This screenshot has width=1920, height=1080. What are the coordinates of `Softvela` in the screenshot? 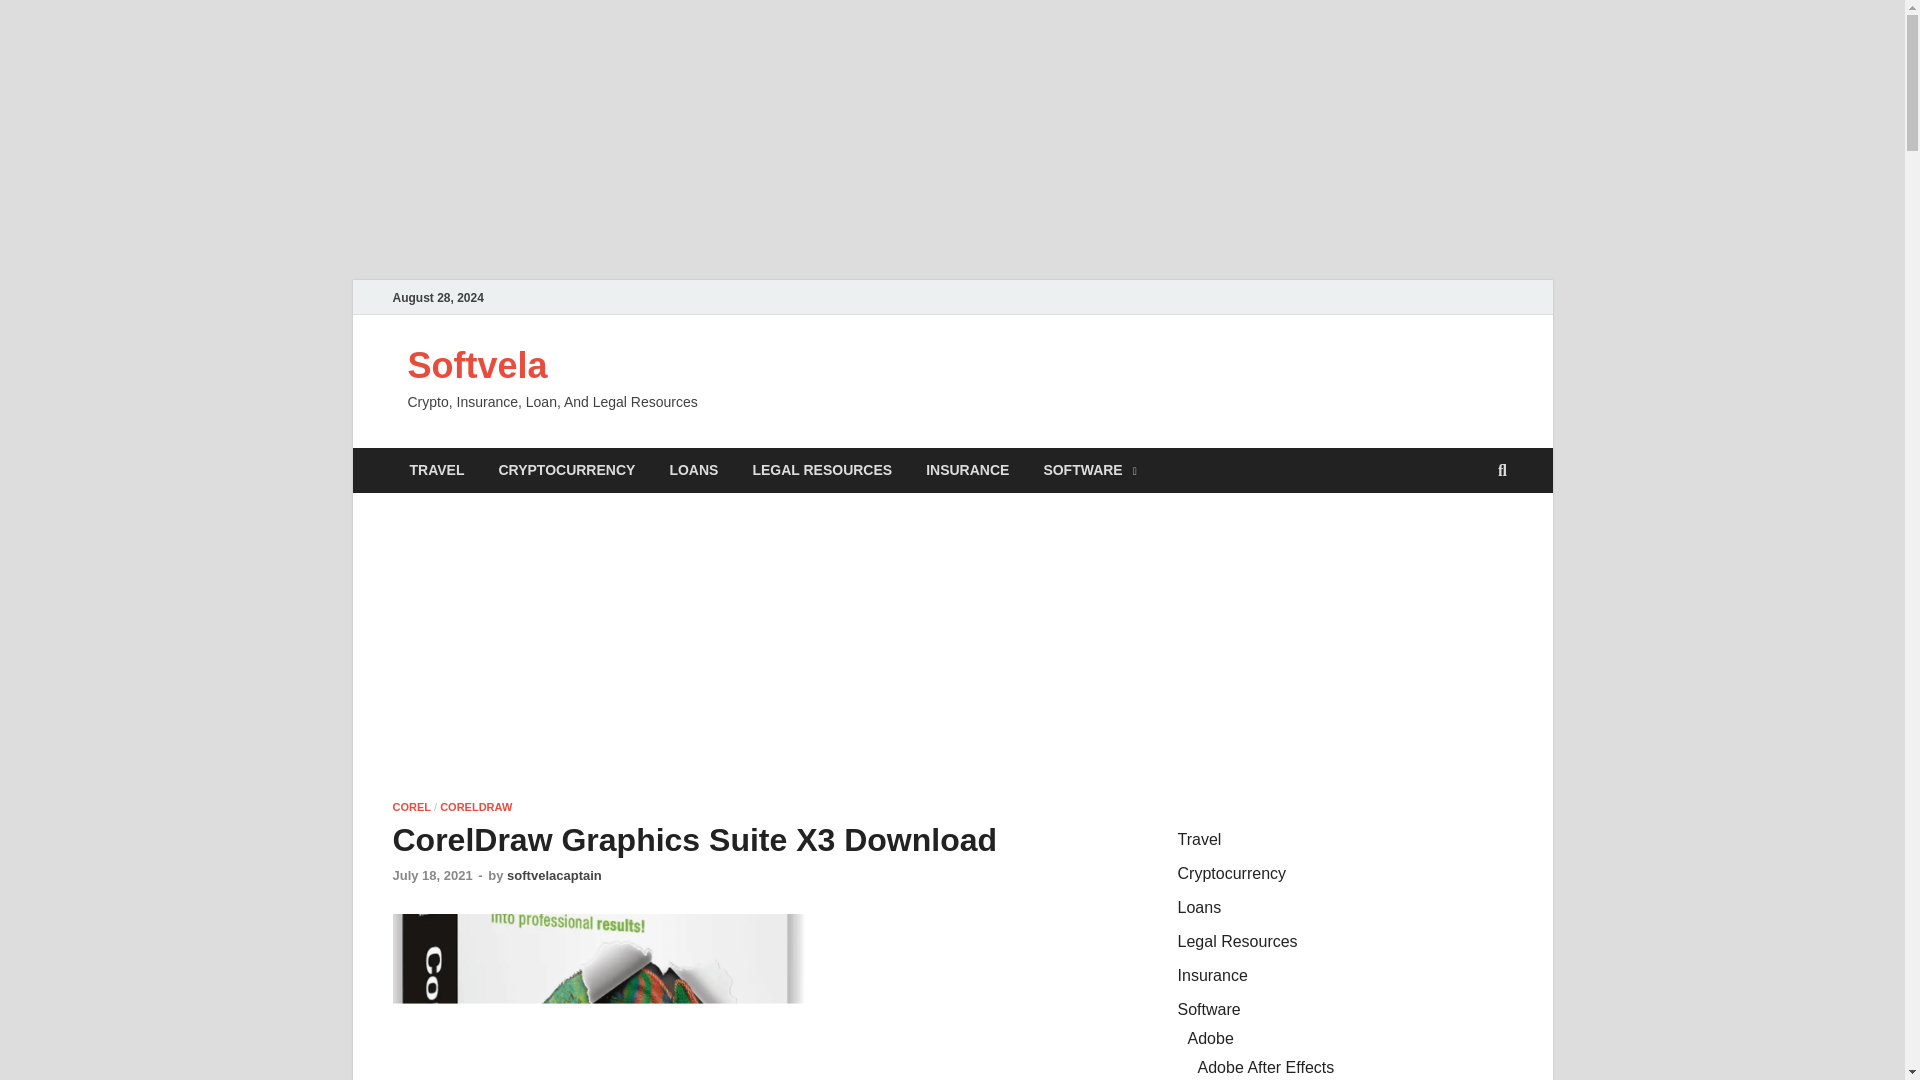 It's located at (477, 364).